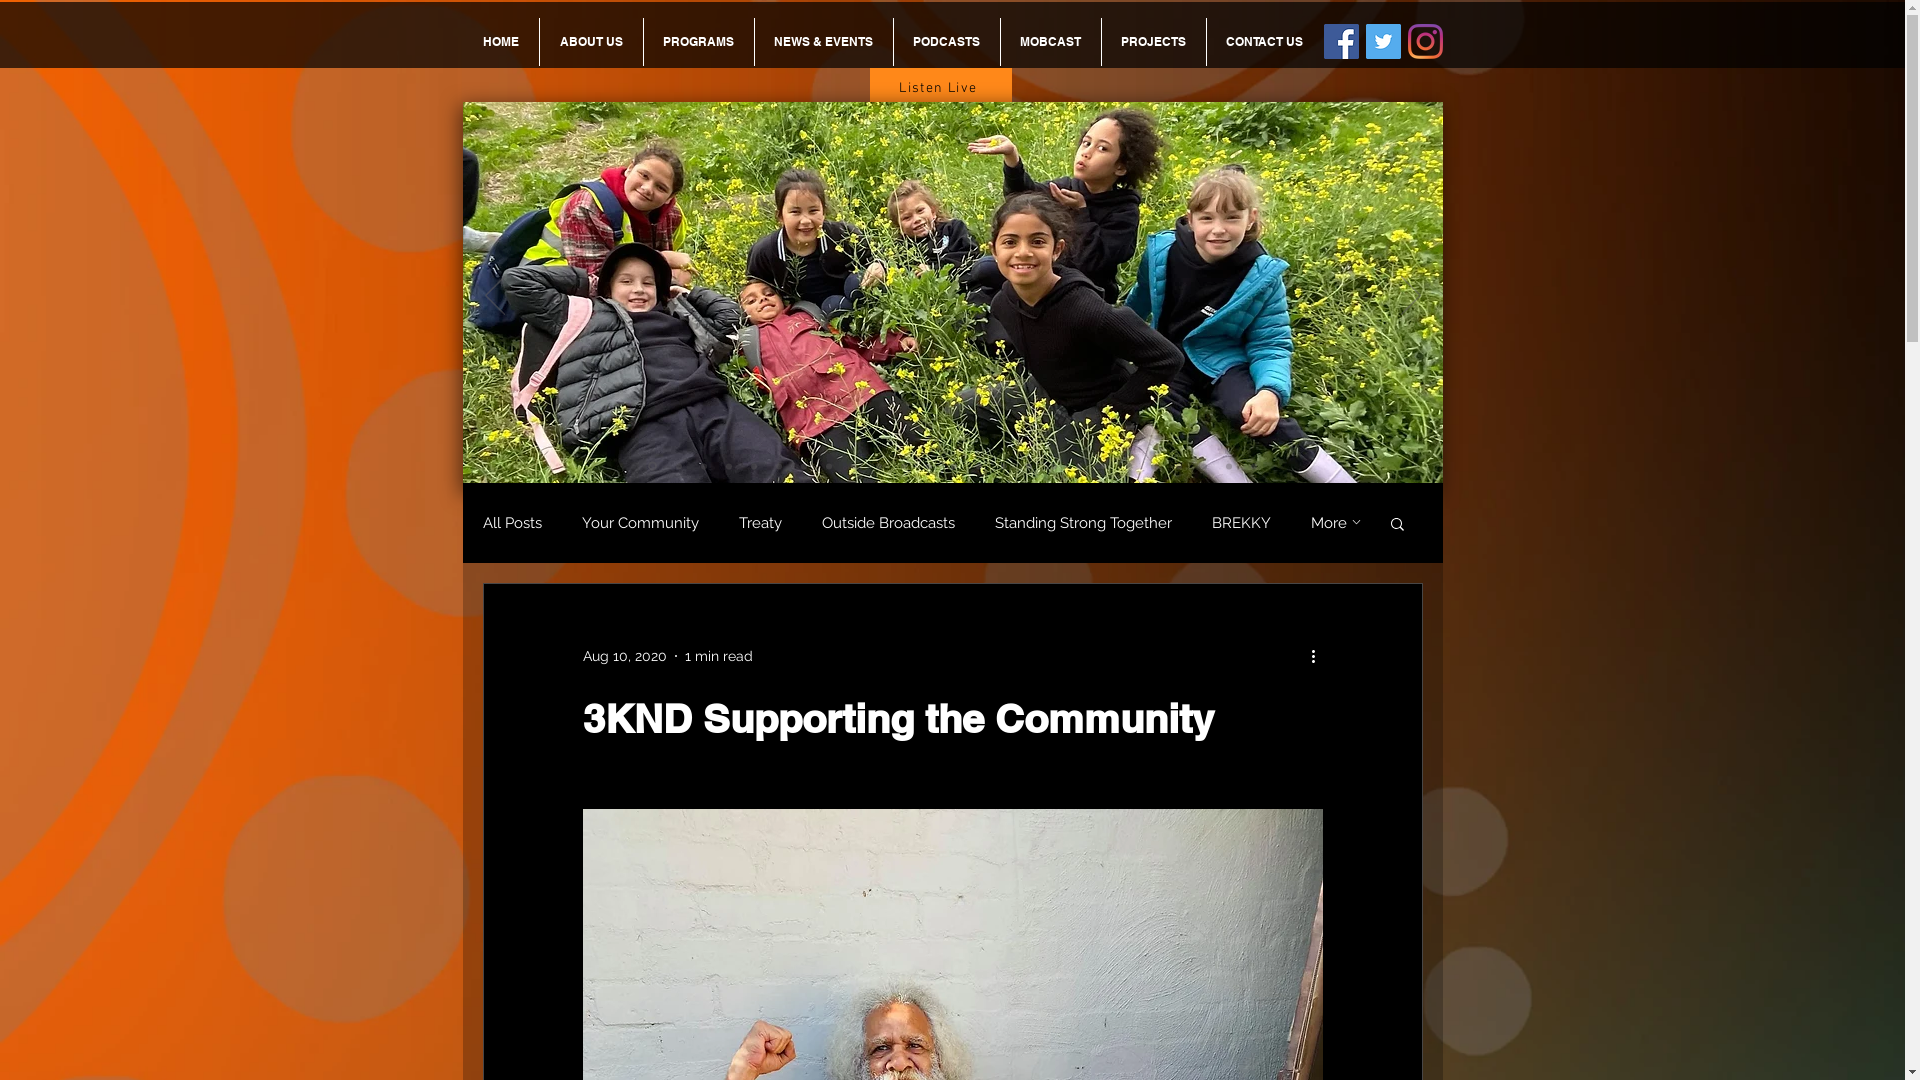 The image size is (1920, 1080). I want to click on MOBCAST, so click(1050, 42).